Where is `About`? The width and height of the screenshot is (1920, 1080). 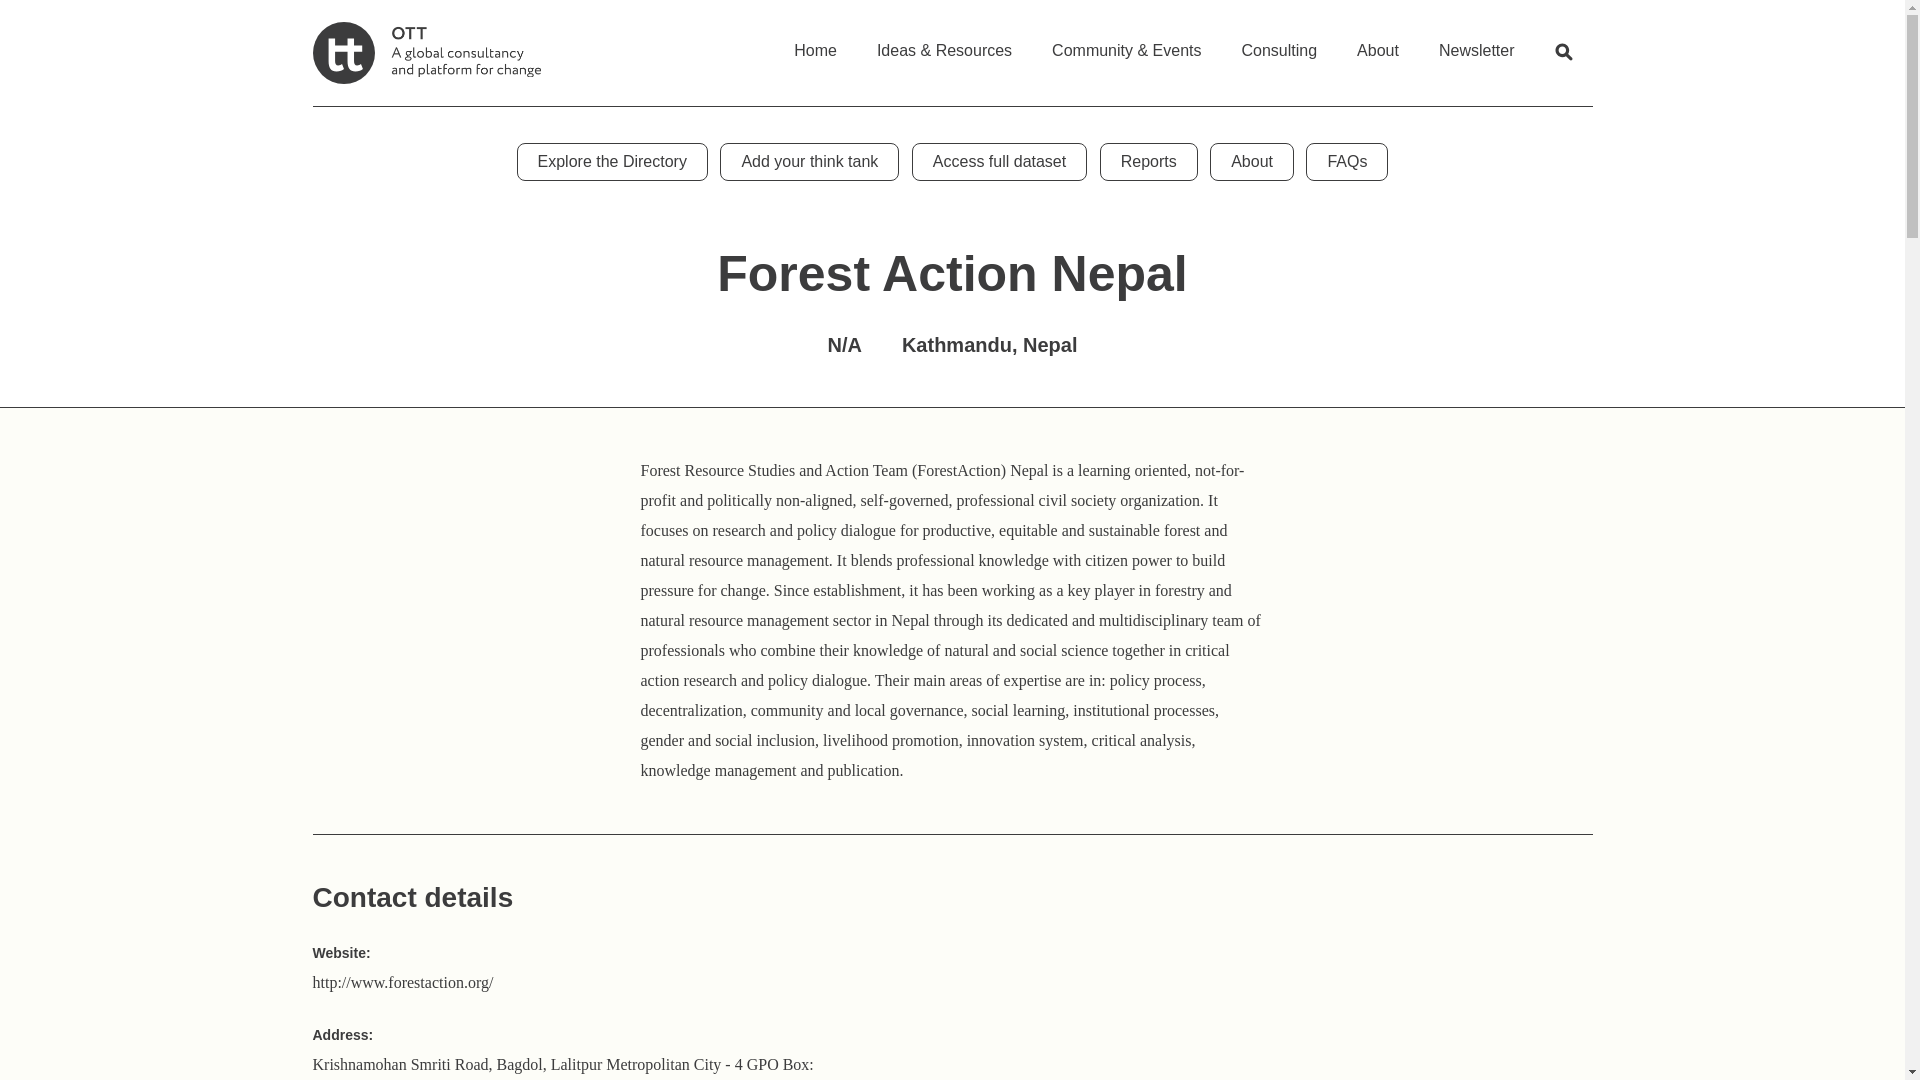
About is located at coordinates (1377, 44).